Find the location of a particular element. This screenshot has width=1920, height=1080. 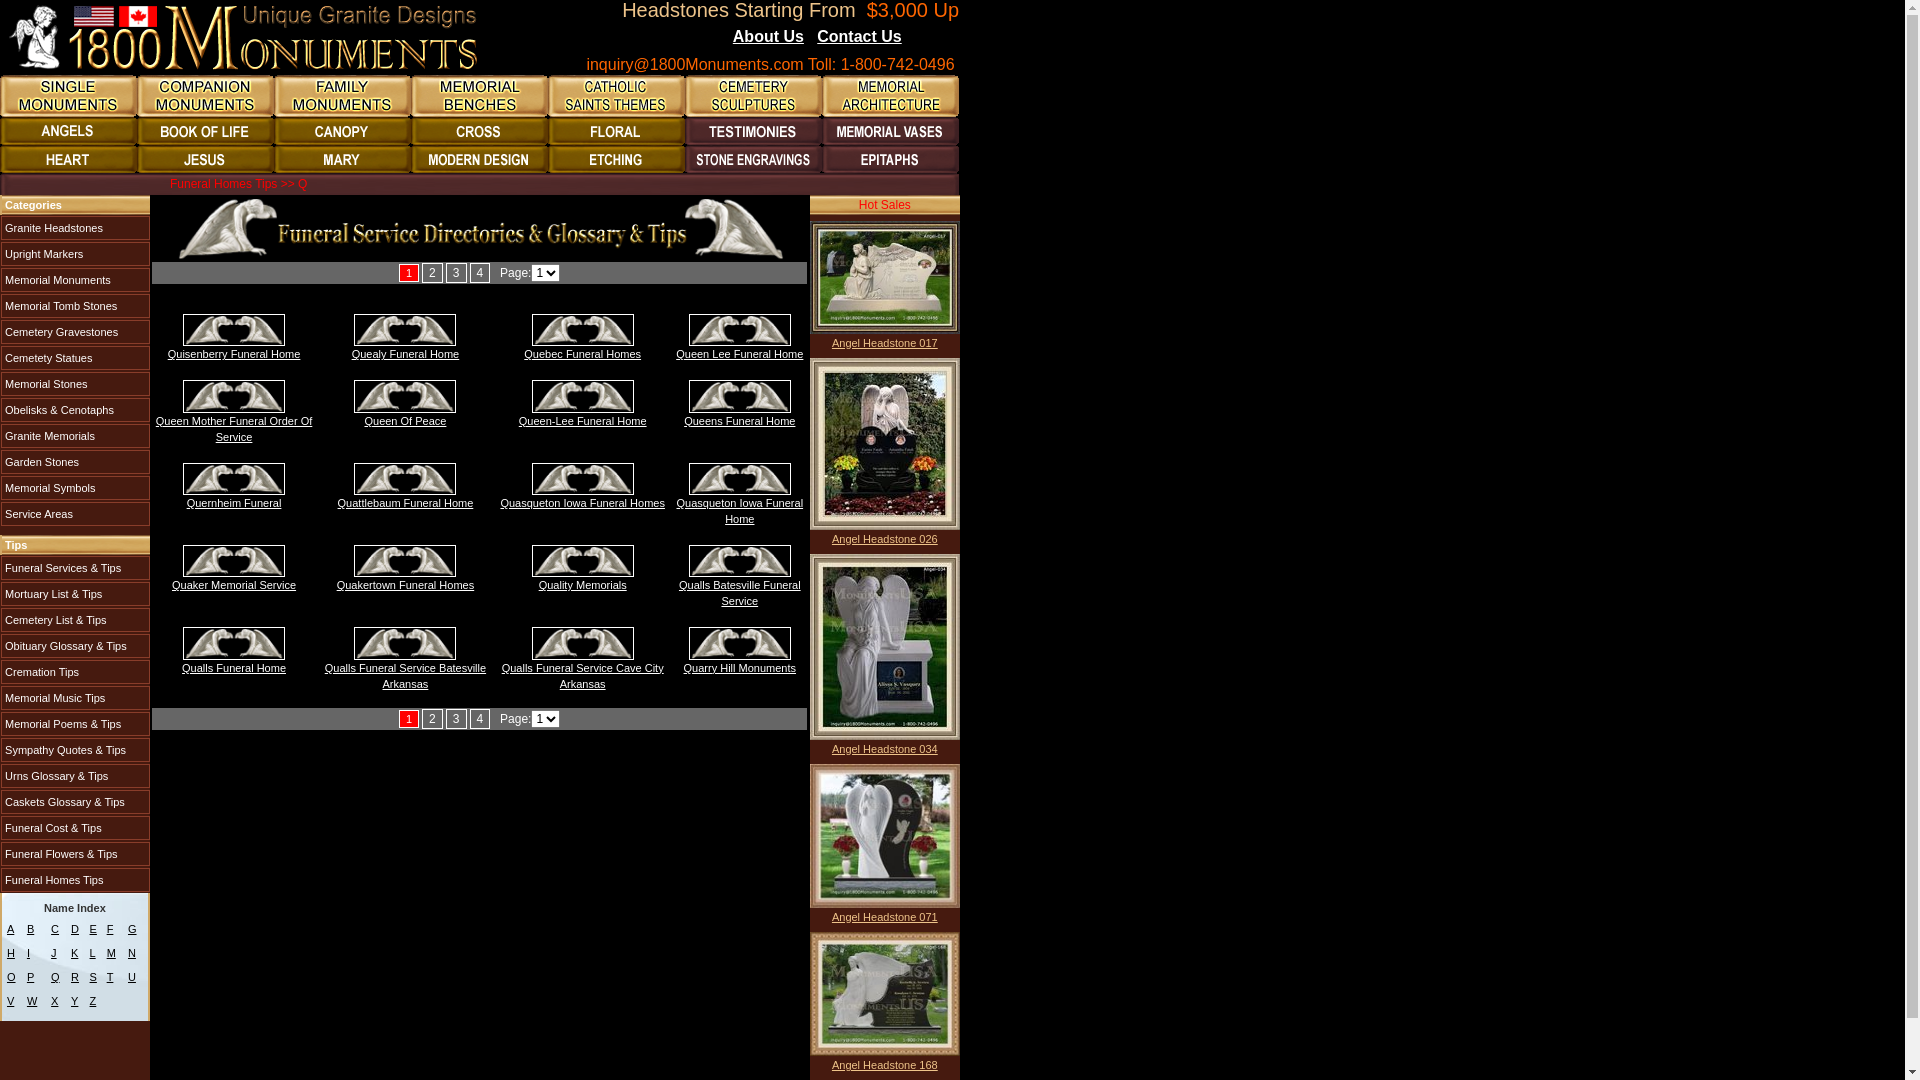

Quakertown Funeral Homes is located at coordinates (405, 561).